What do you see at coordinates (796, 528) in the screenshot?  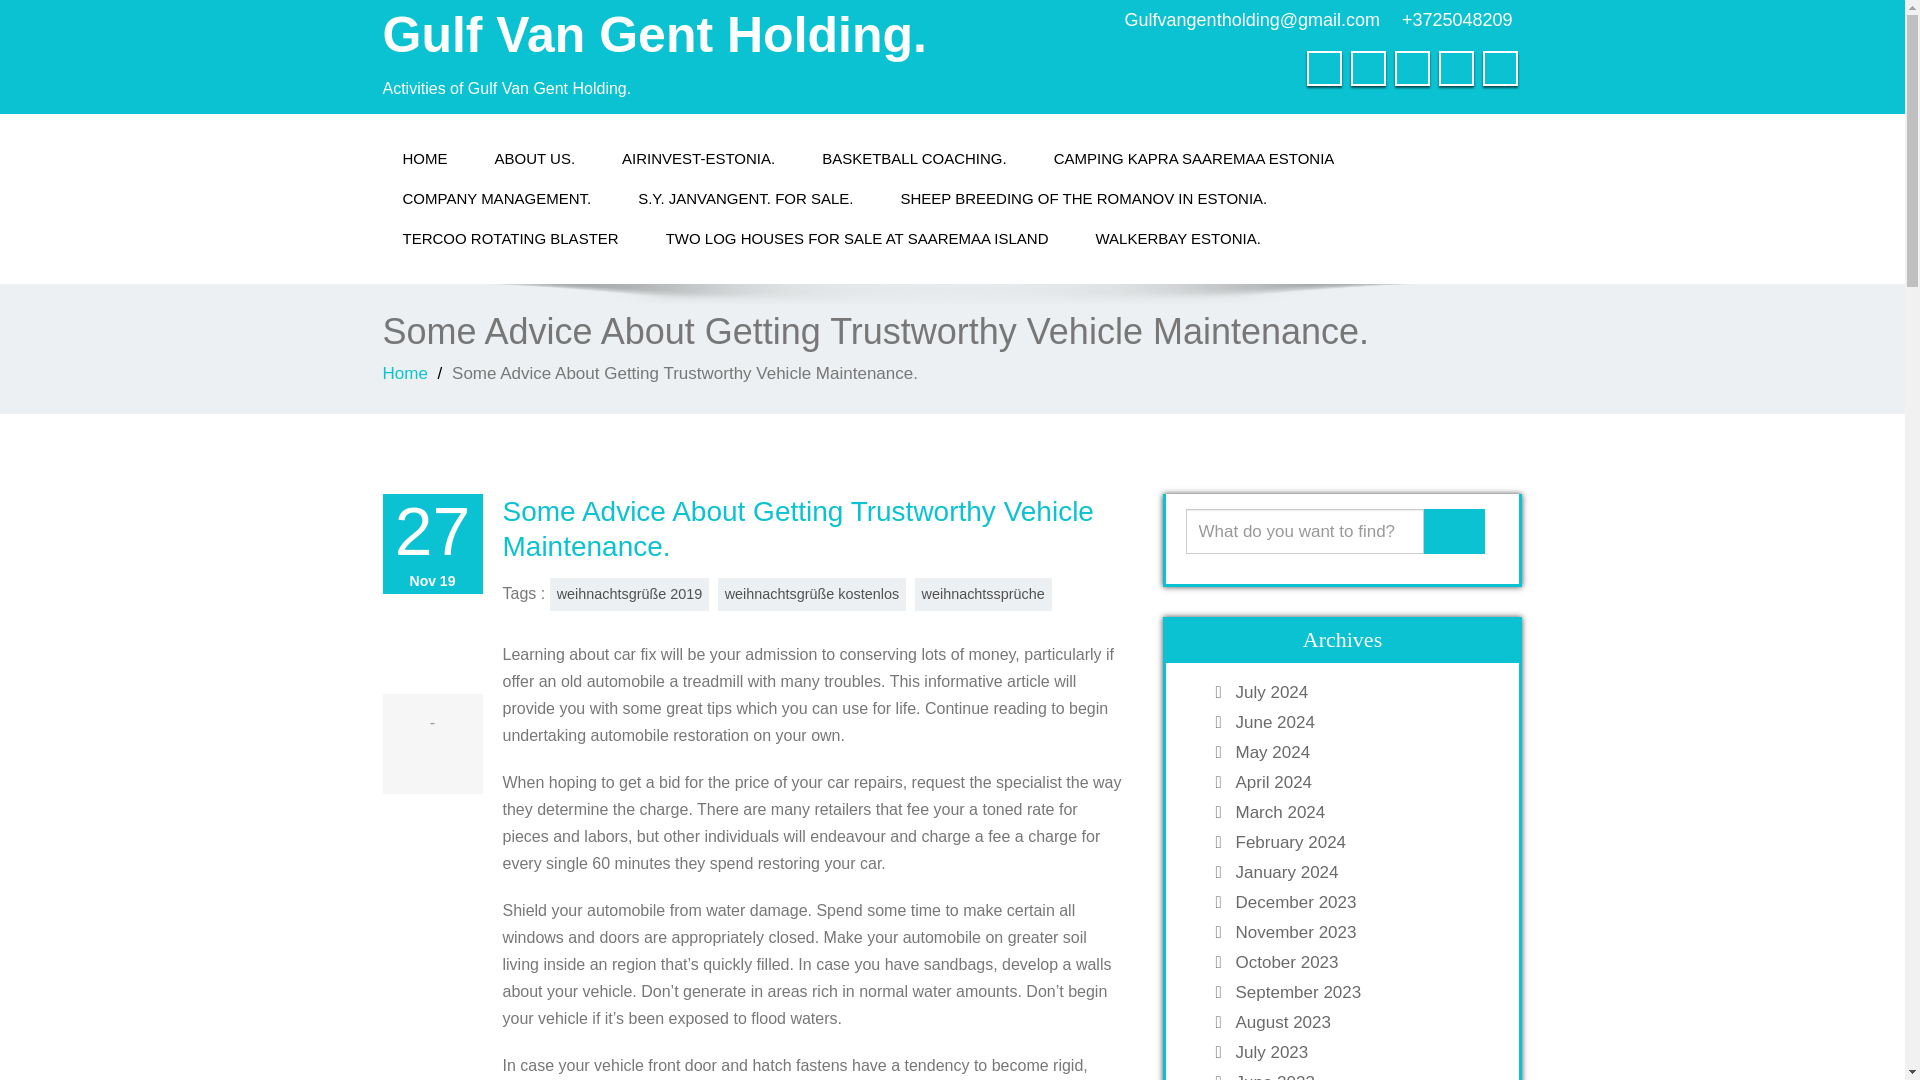 I see `Some Advice About Getting Trustworthy Vehicle Maintenance.` at bounding box center [796, 528].